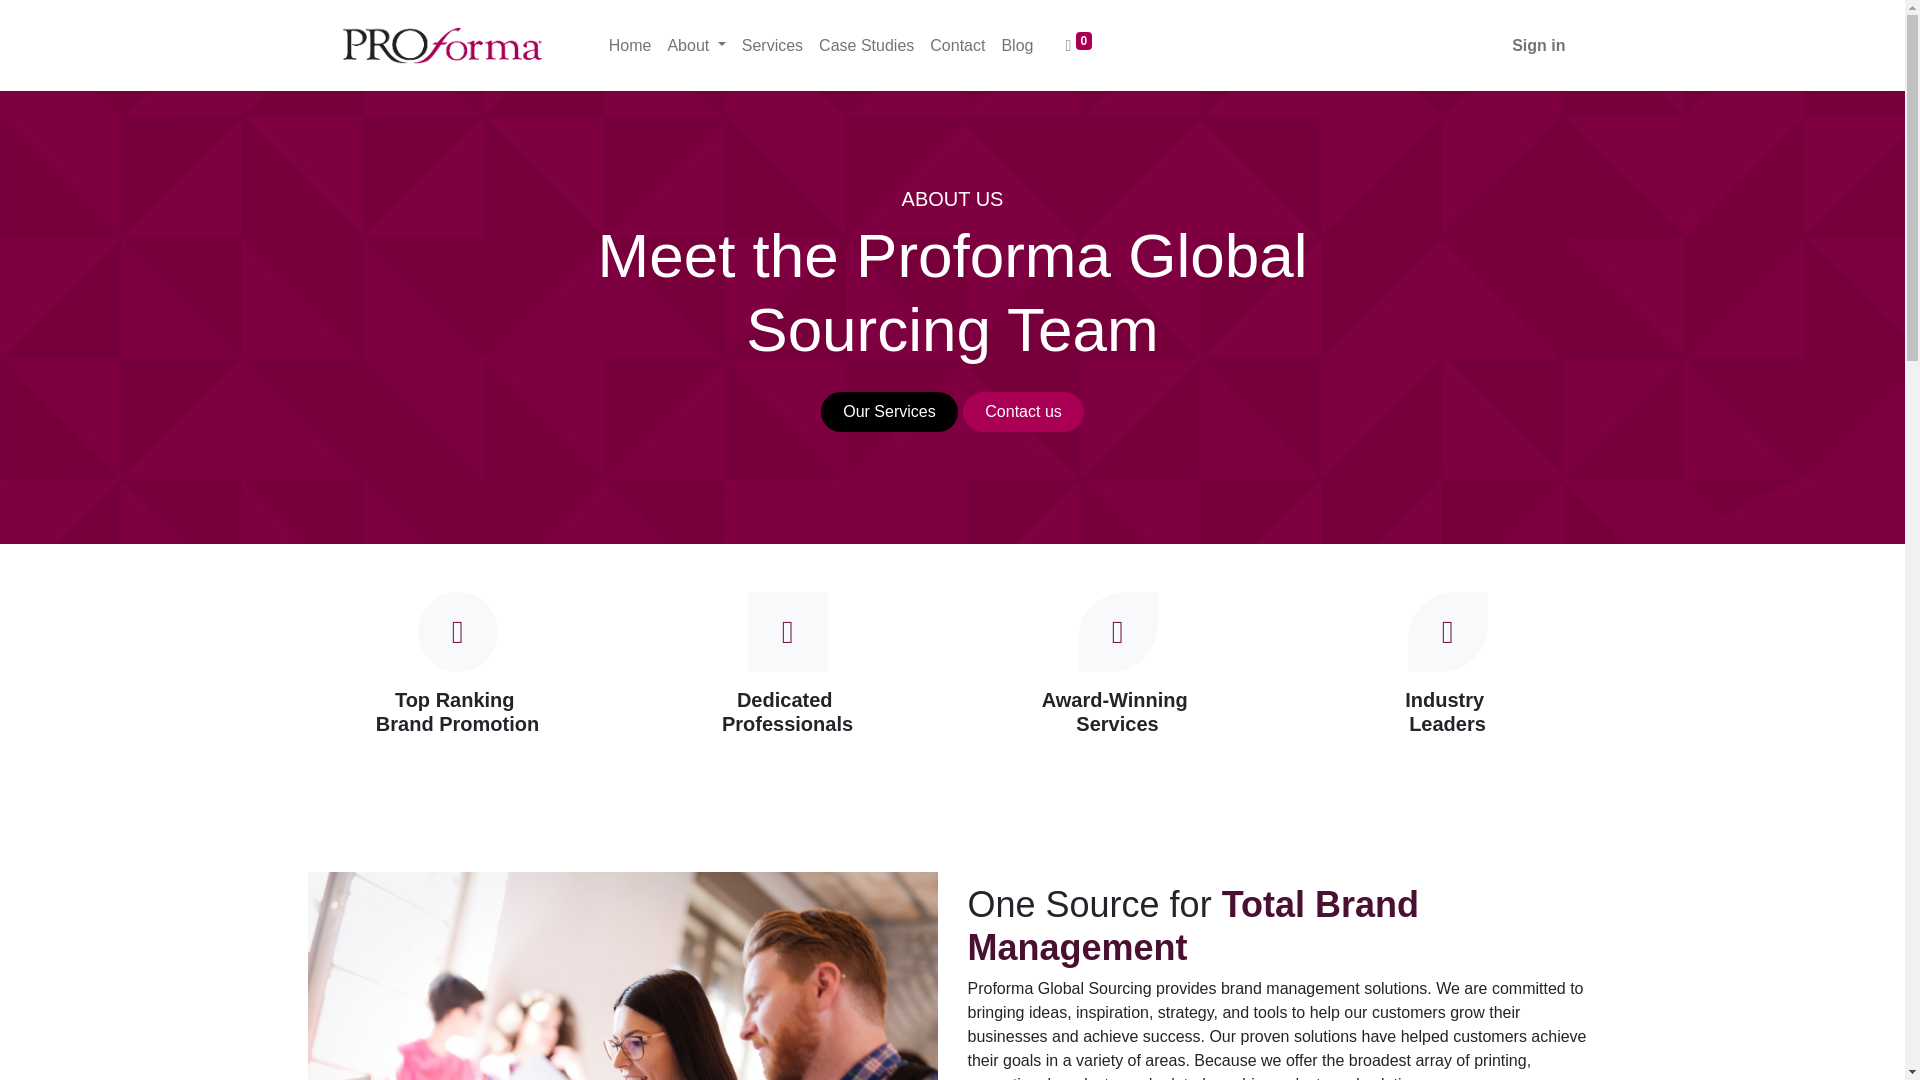 This screenshot has width=1920, height=1080. Describe the element at coordinates (630, 45) in the screenshot. I see `Home` at that location.